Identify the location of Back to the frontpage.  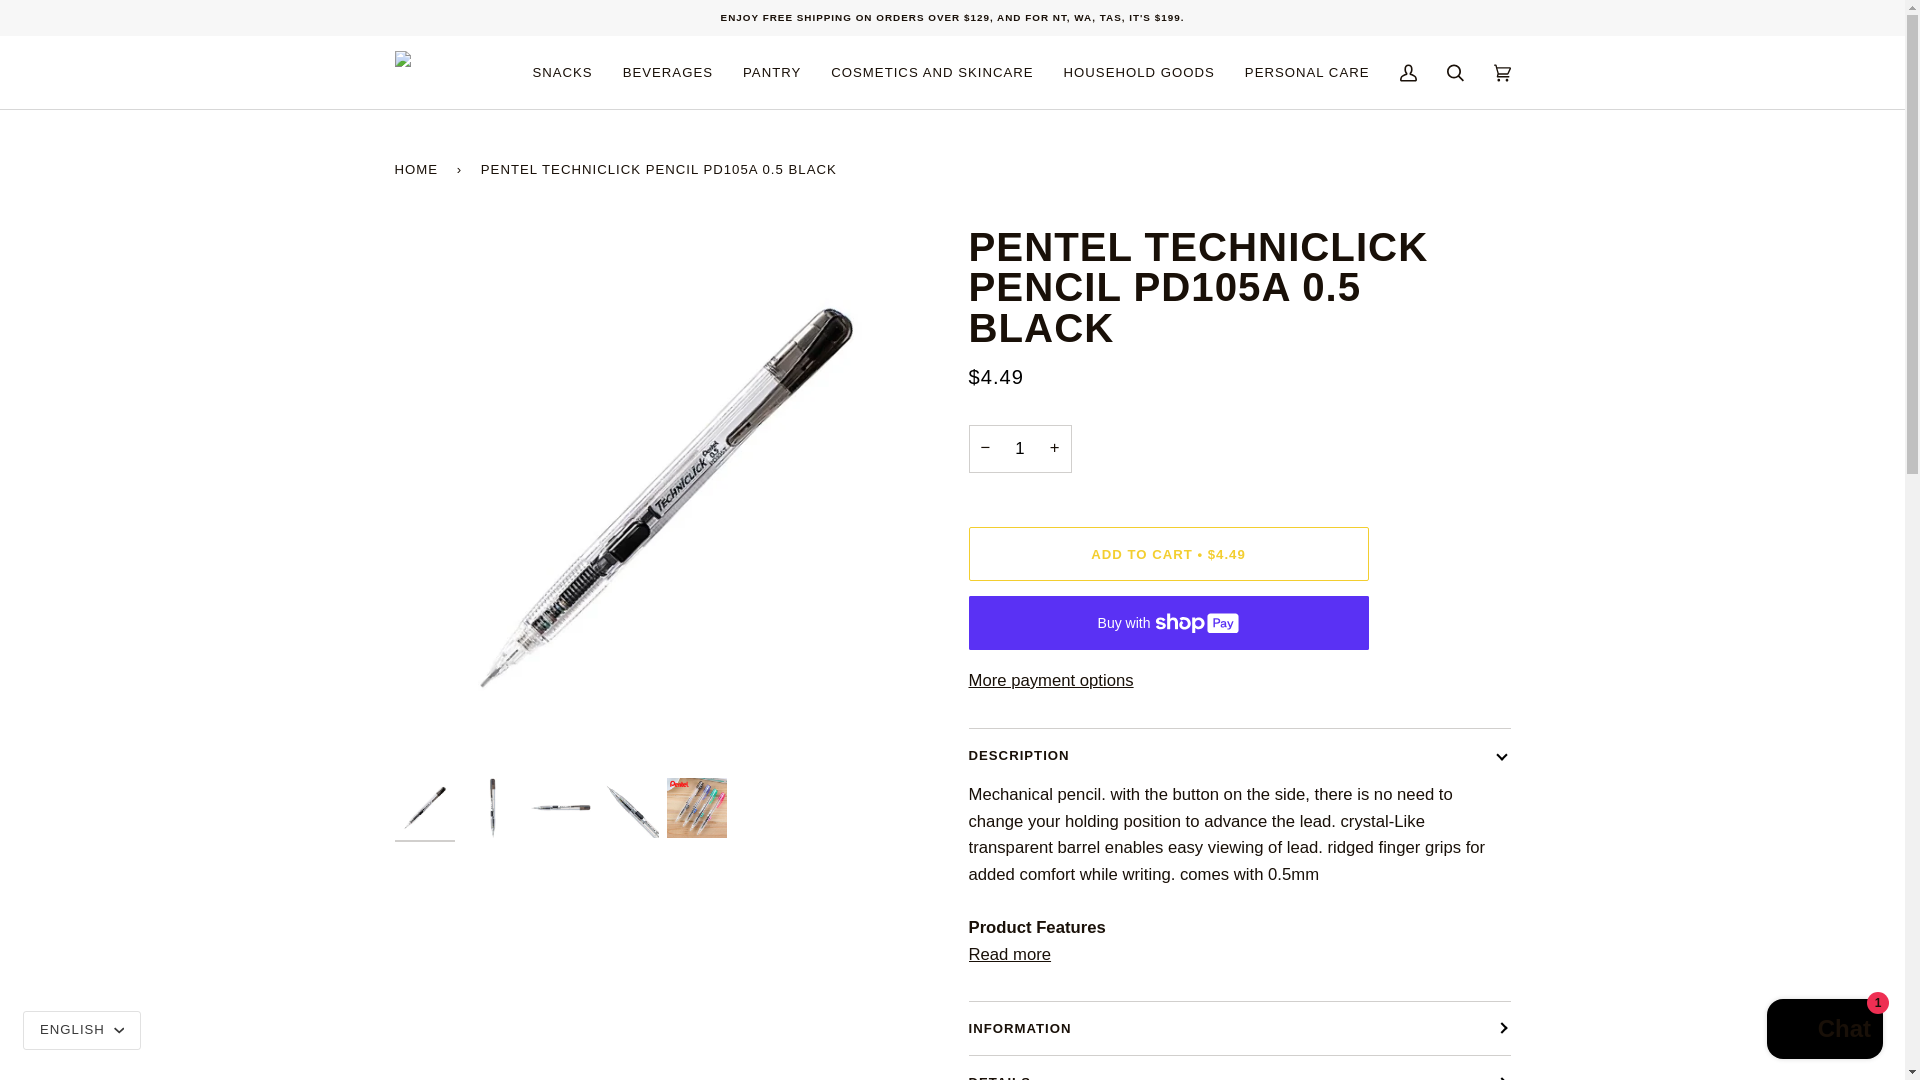
(419, 168).